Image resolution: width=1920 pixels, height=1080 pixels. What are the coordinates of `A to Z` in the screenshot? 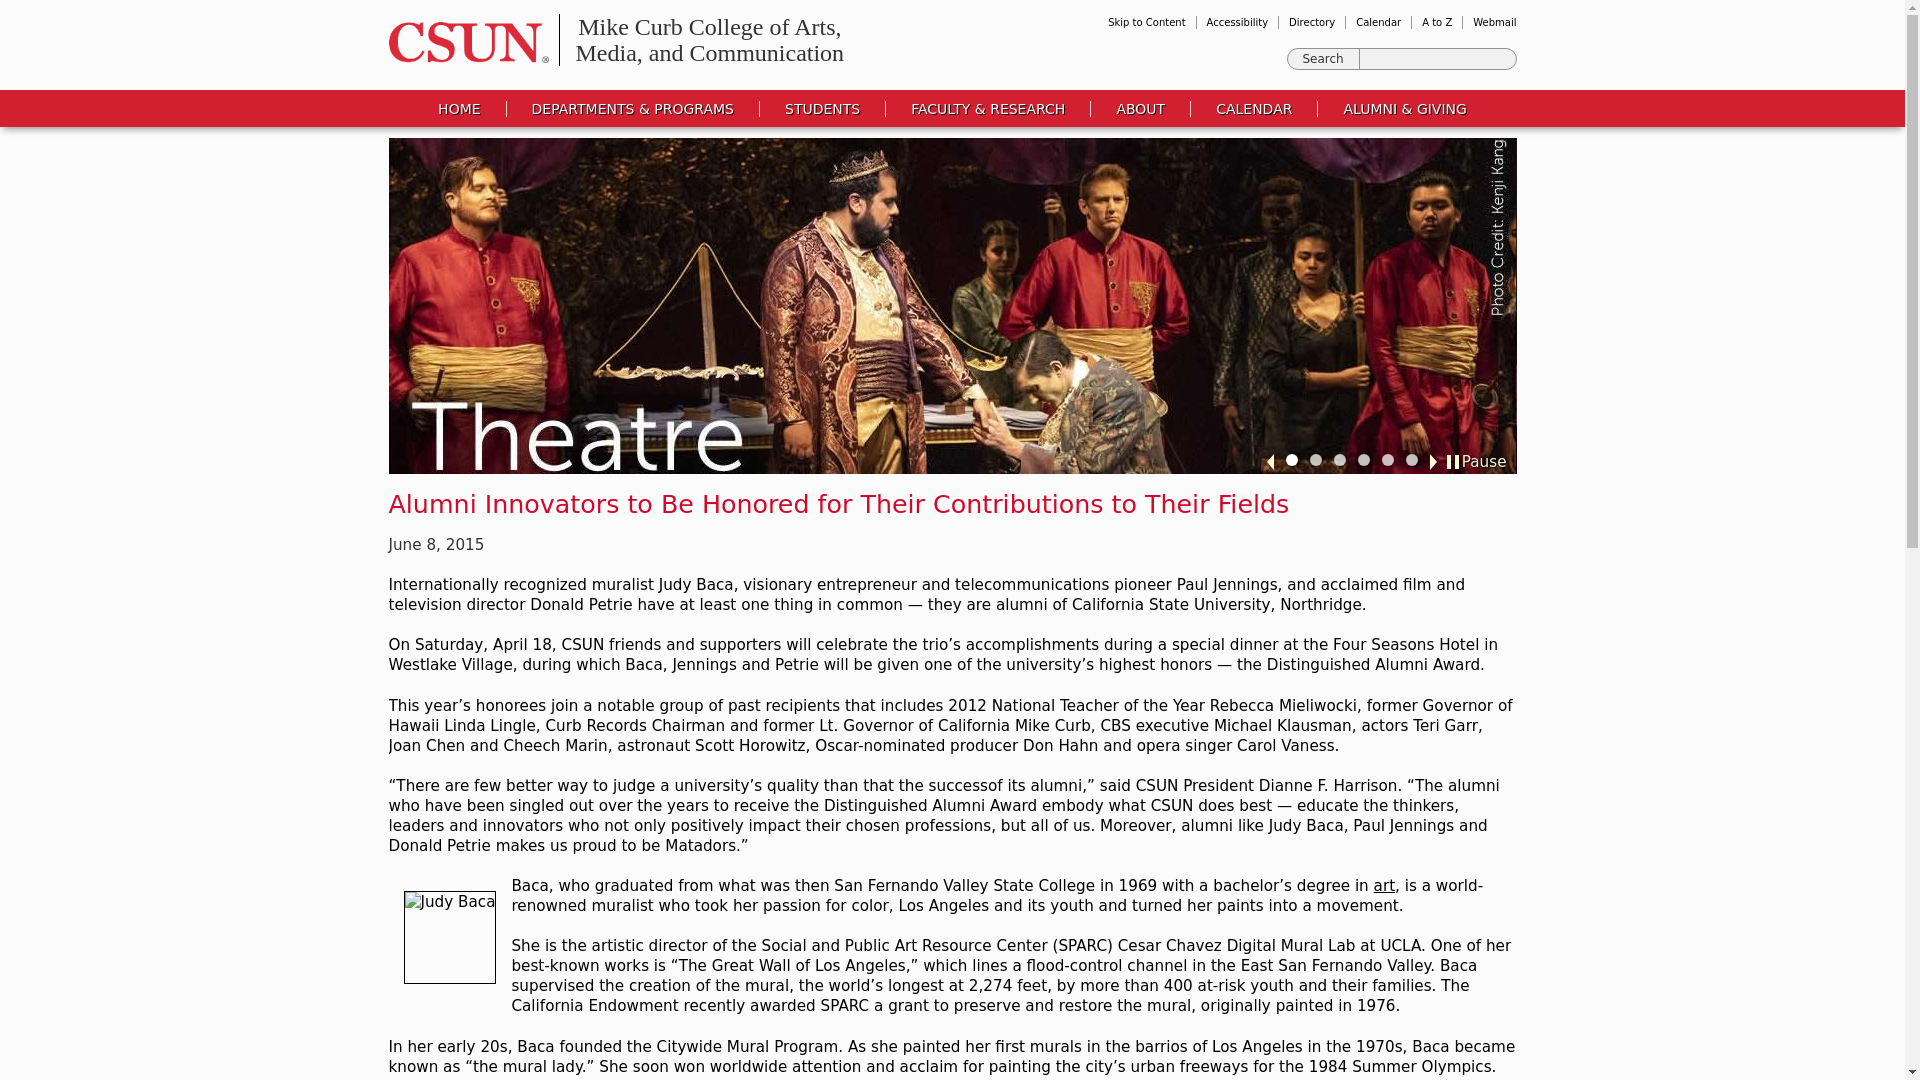 It's located at (1436, 22).